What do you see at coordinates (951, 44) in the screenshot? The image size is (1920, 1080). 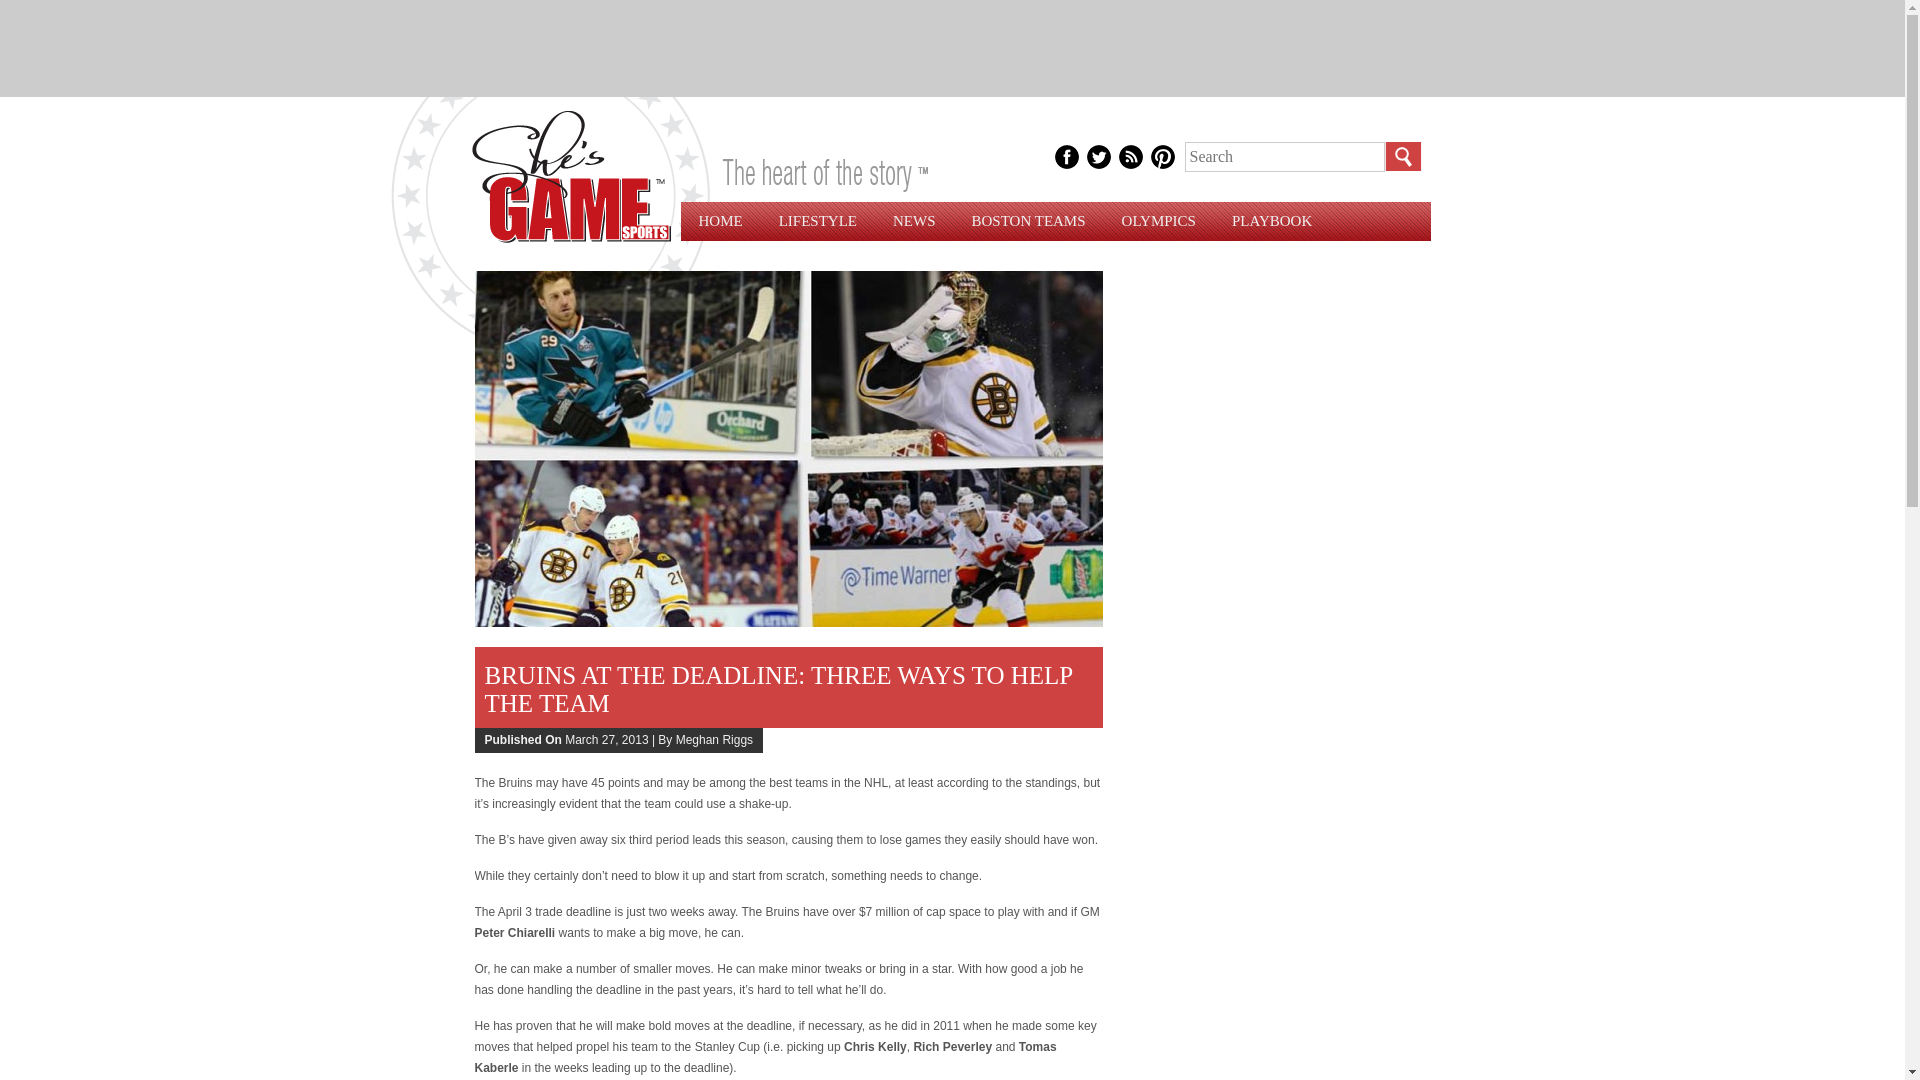 I see `Advertisement` at bounding box center [951, 44].